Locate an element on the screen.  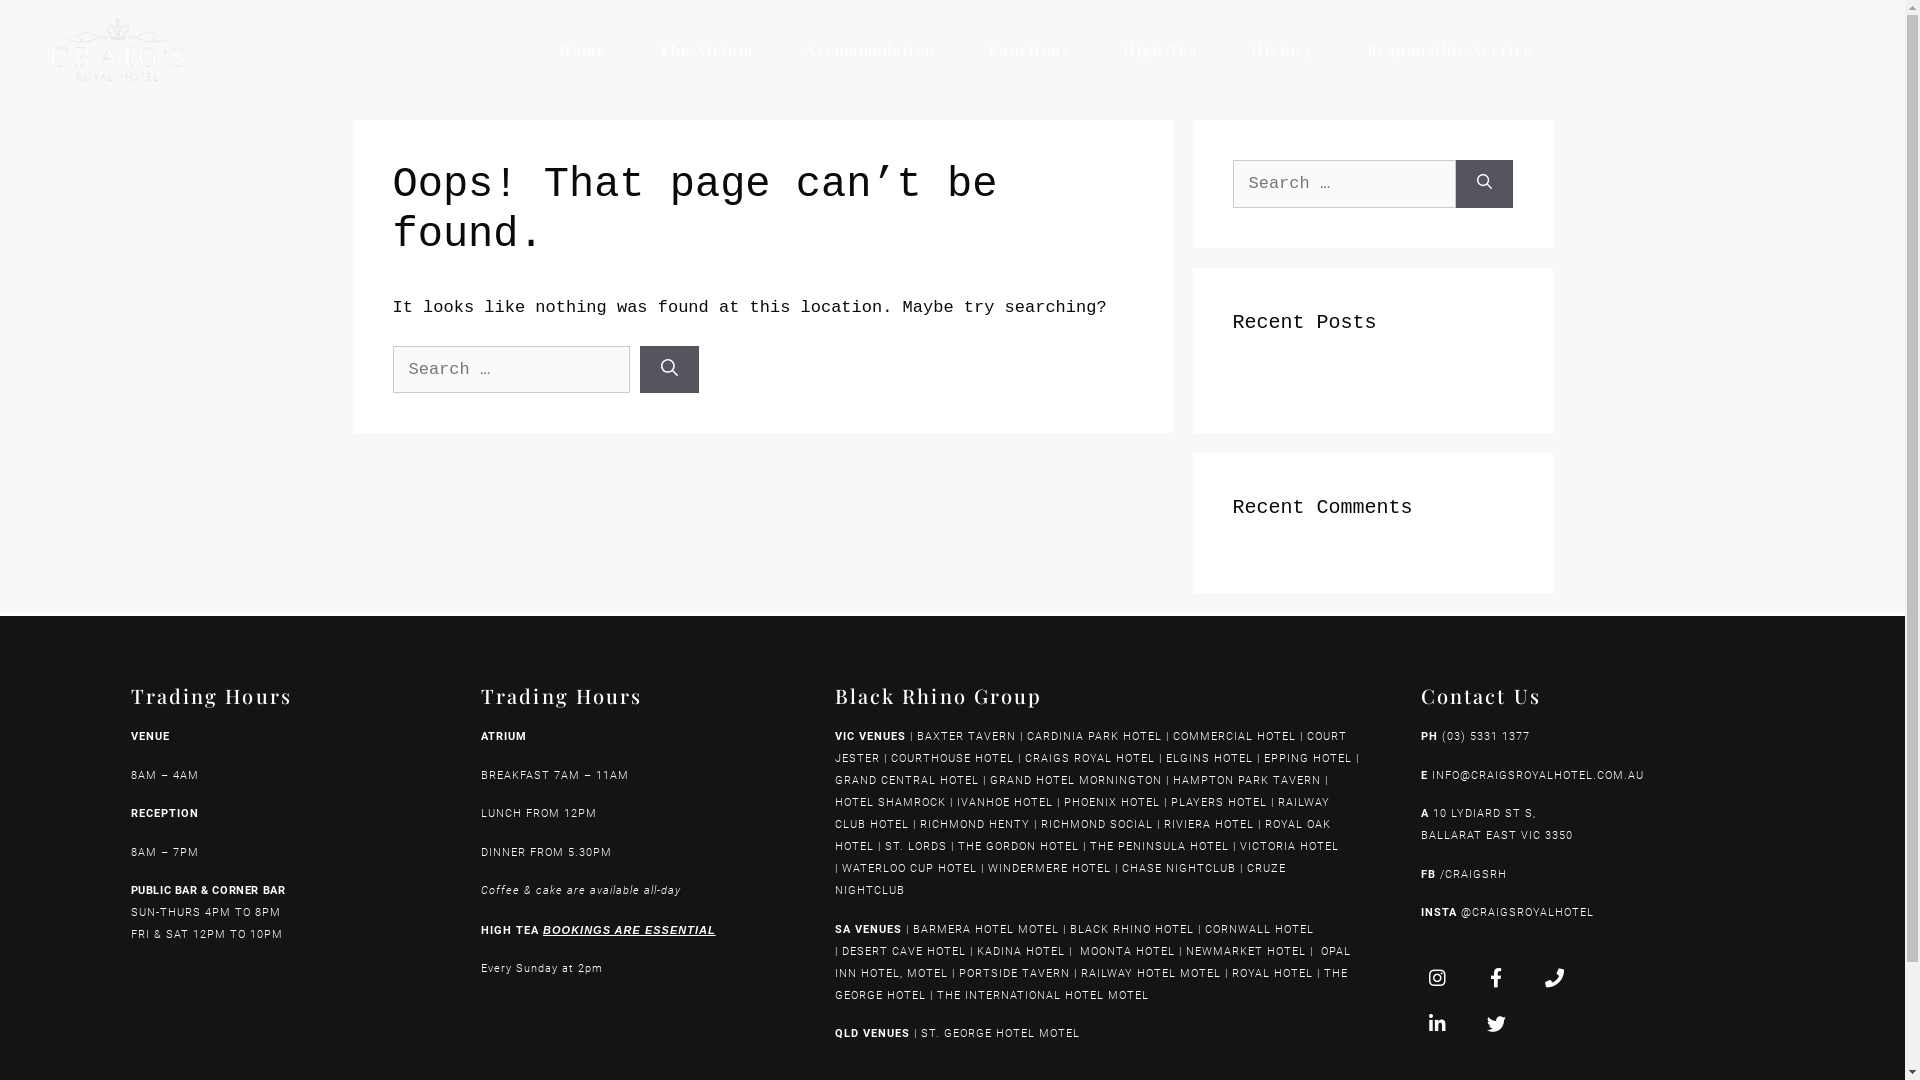
COURT JESTER is located at coordinates (1091, 748).